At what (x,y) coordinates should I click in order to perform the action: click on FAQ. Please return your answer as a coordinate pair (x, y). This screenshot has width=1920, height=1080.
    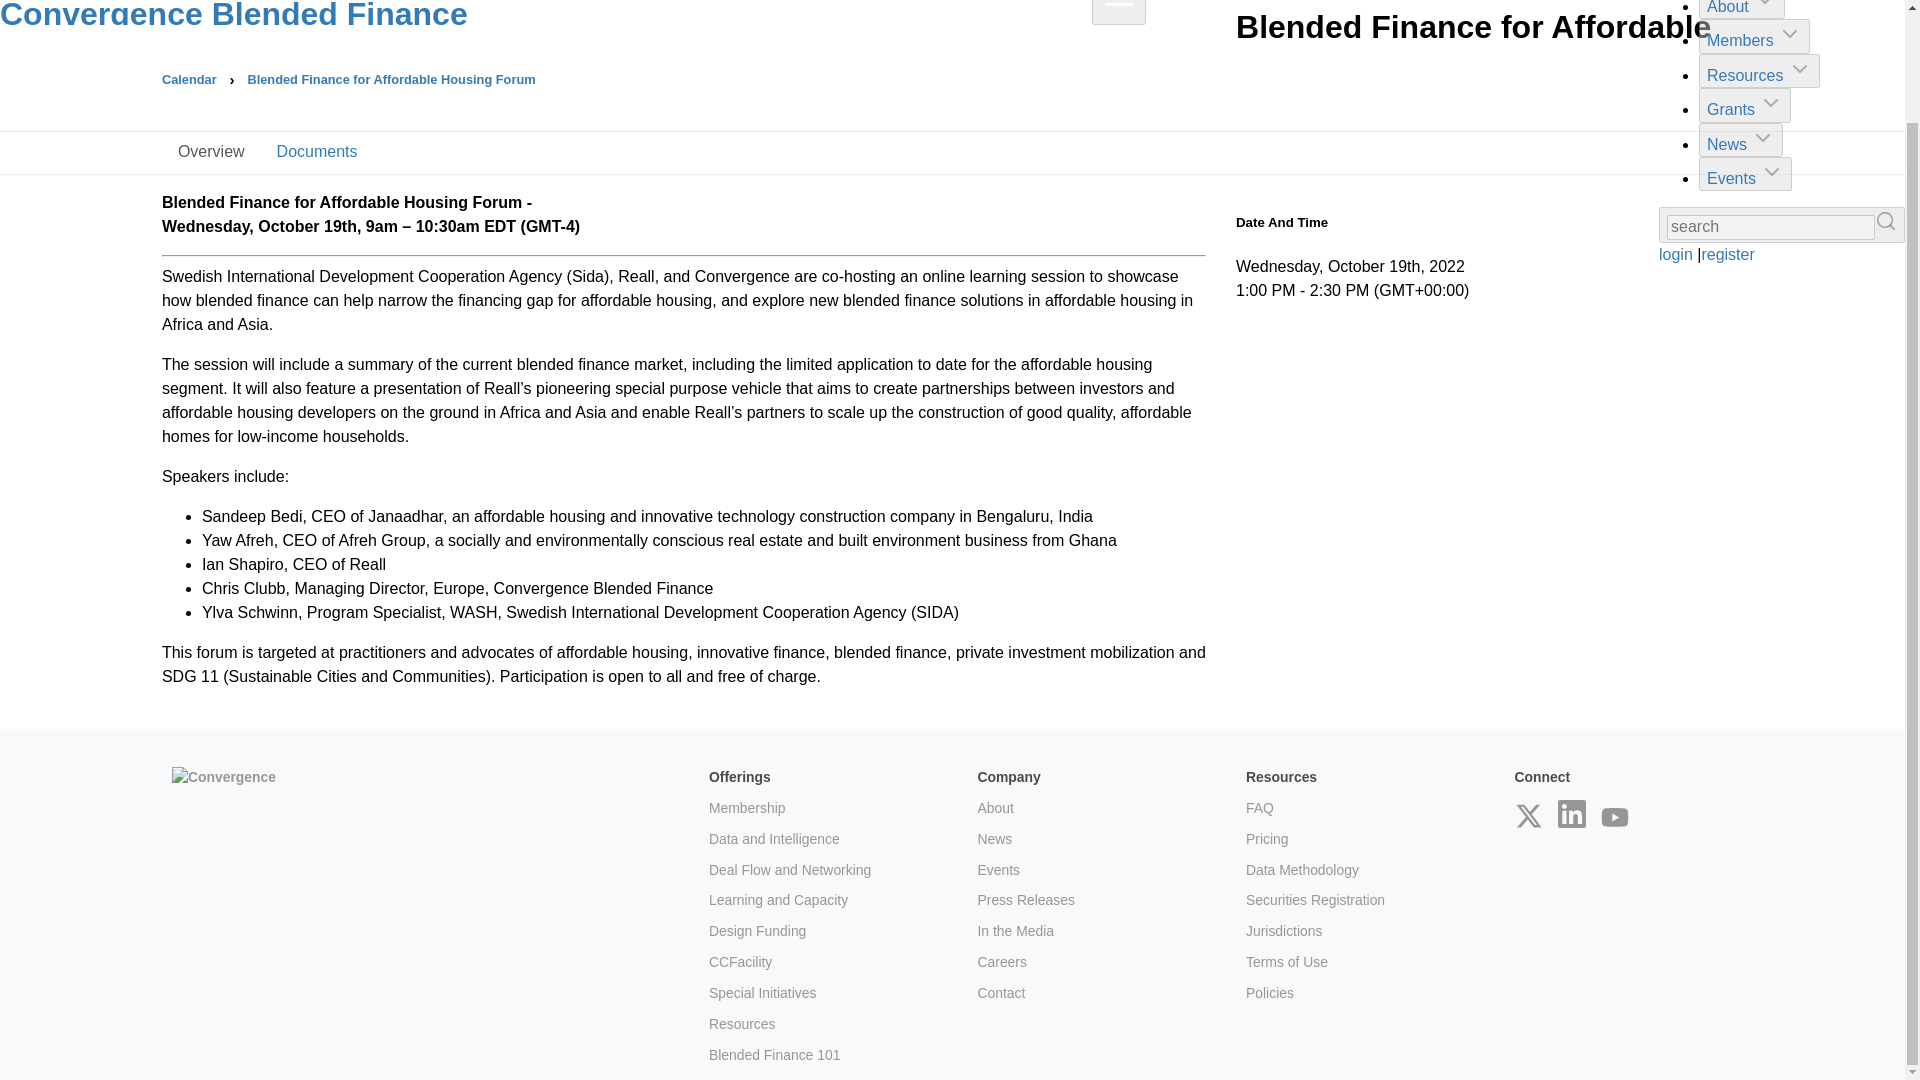
    Looking at the image, I should click on (1260, 808).